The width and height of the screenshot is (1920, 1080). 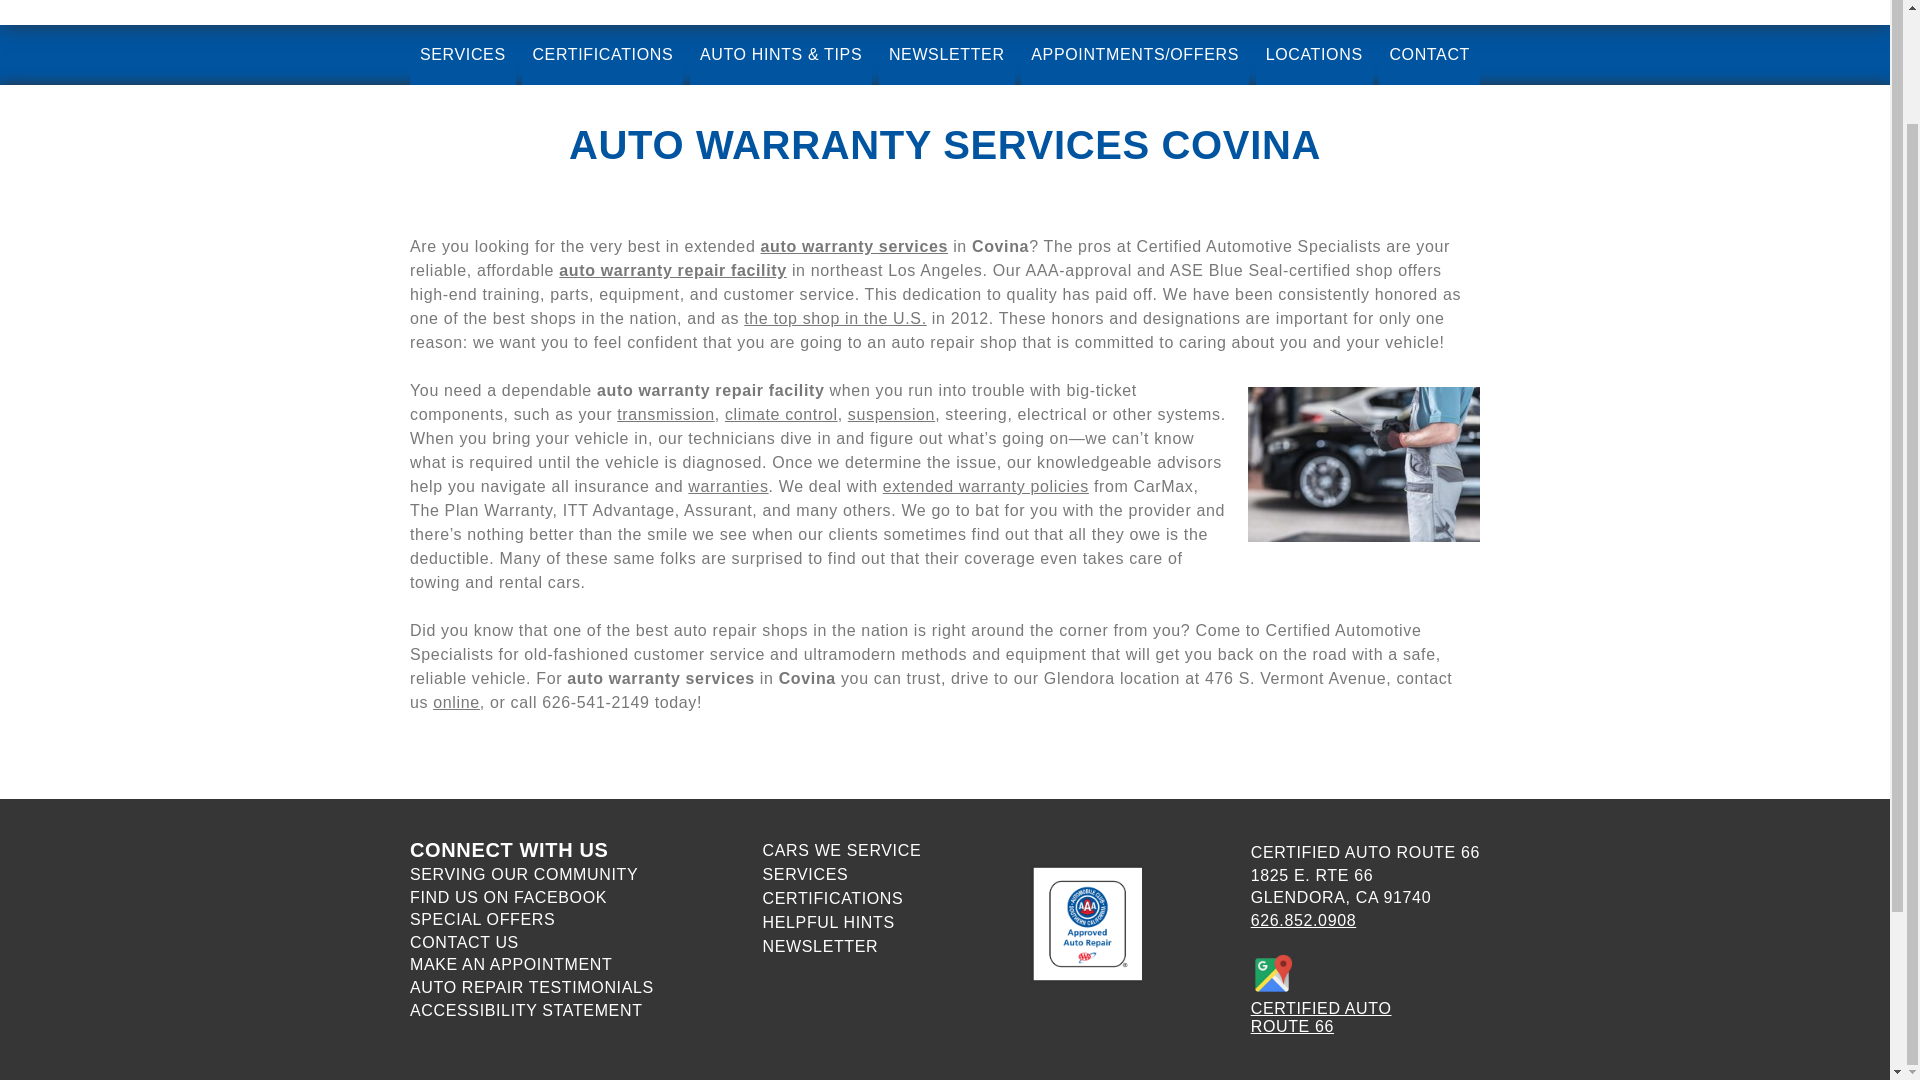 I want to click on accessibility statement, so click(x=526, y=1010).